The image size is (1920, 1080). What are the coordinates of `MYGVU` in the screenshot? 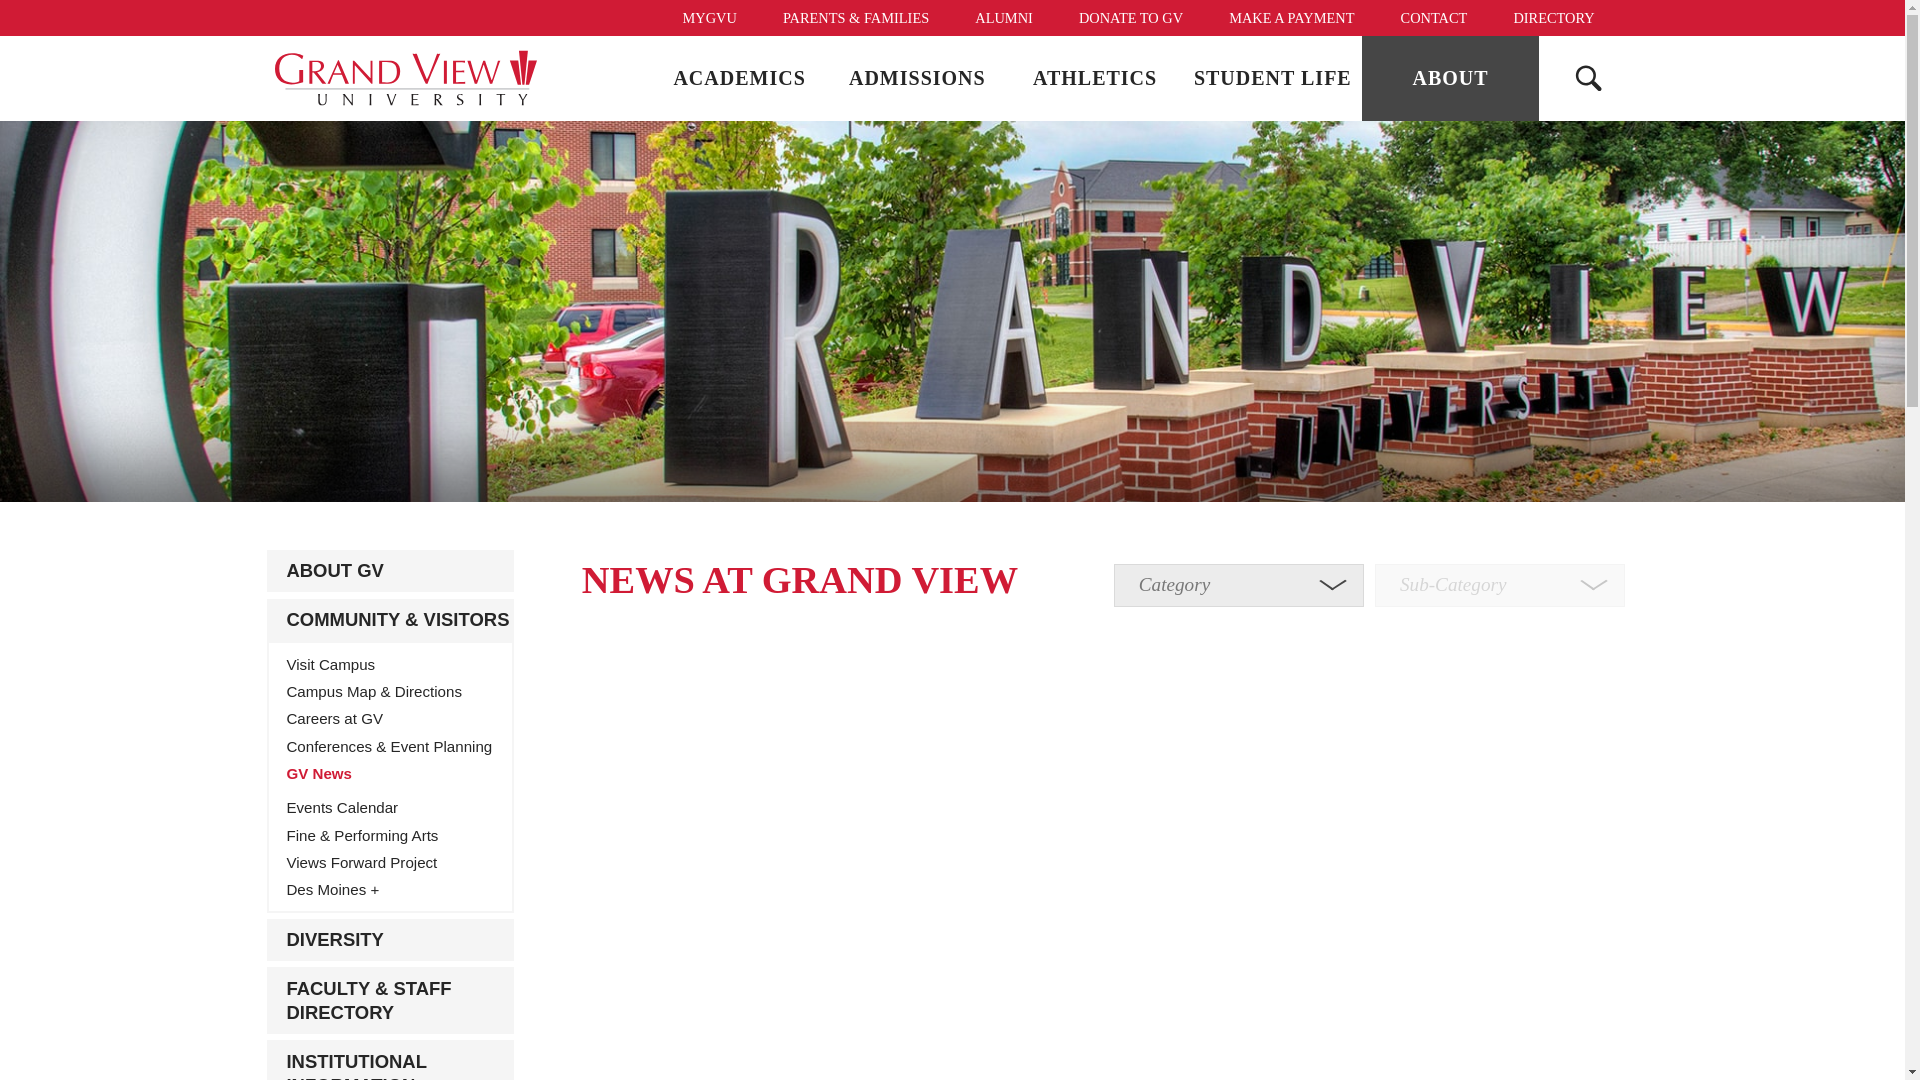 It's located at (708, 18).